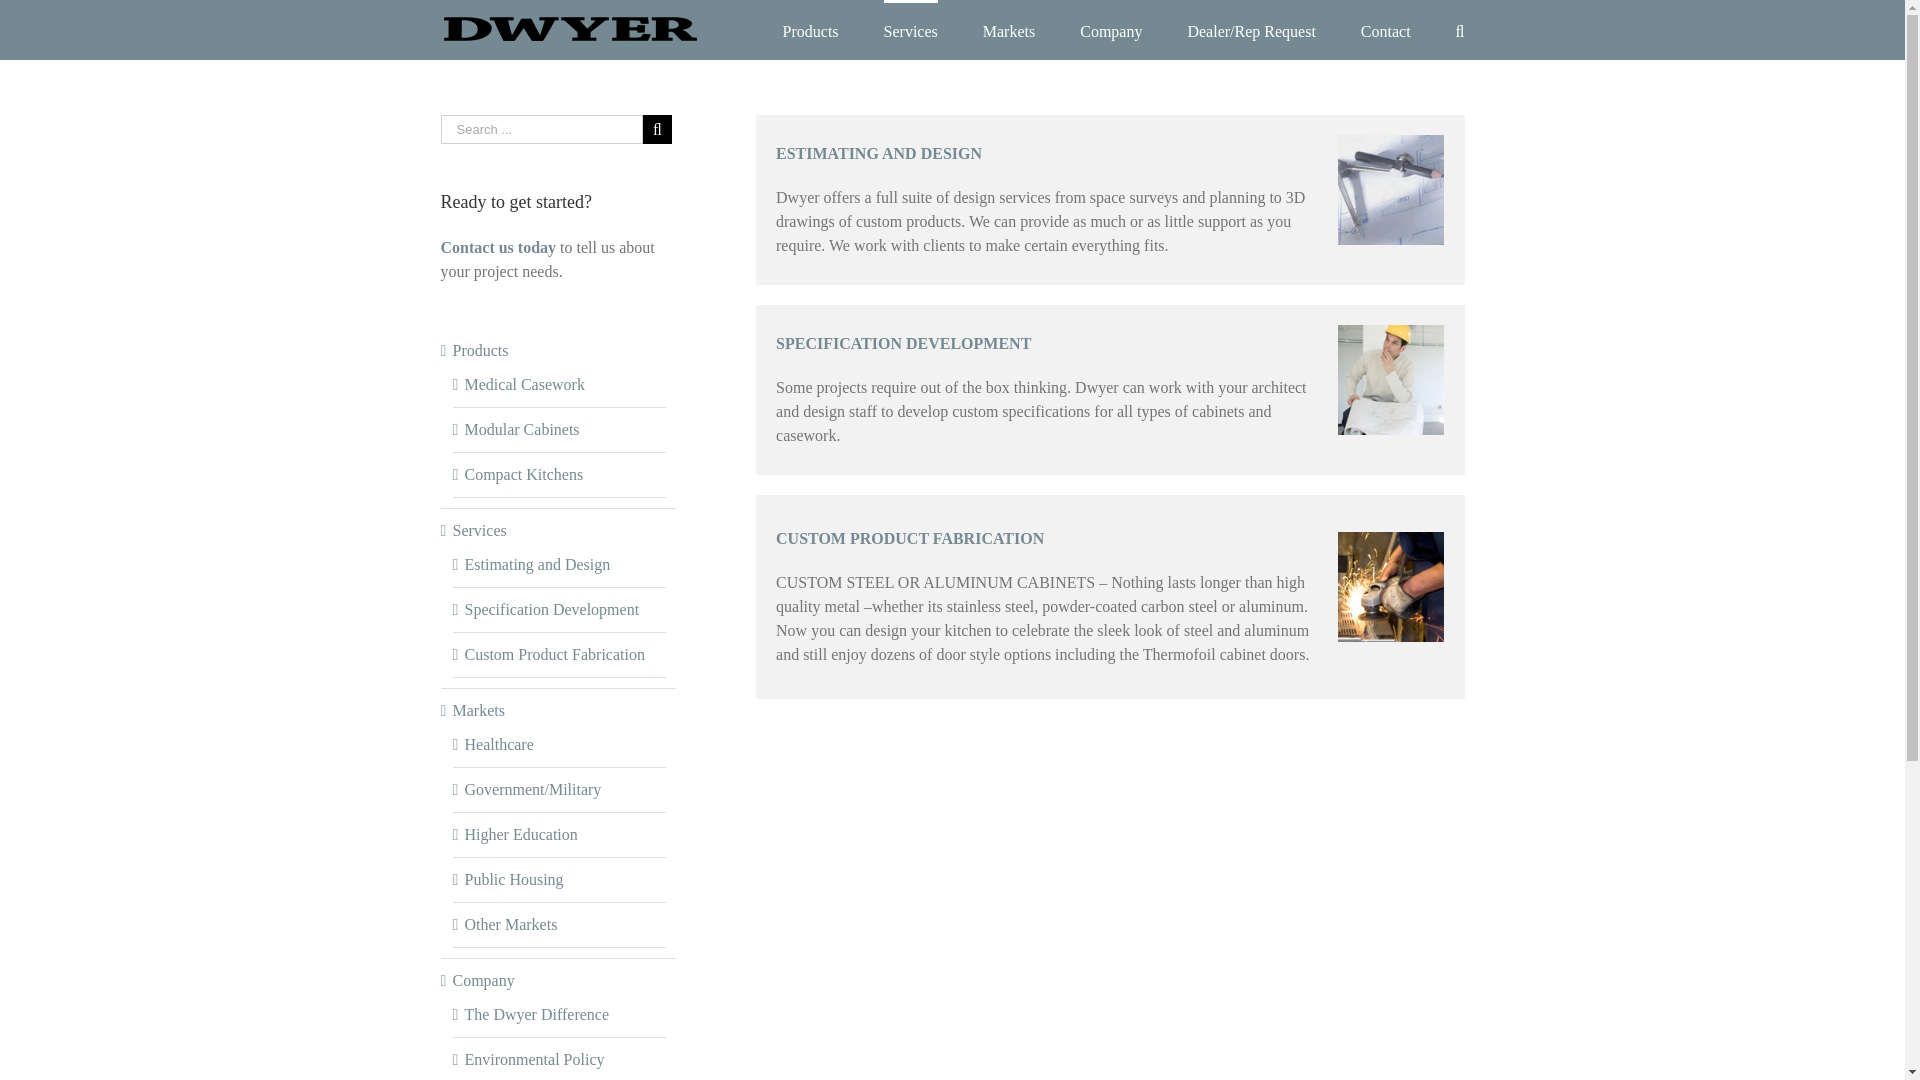 This screenshot has width=1920, height=1080. What do you see at coordinates (1386, 30) in the screenshot?
I see `Contact` at bounding box center [1386, 30].